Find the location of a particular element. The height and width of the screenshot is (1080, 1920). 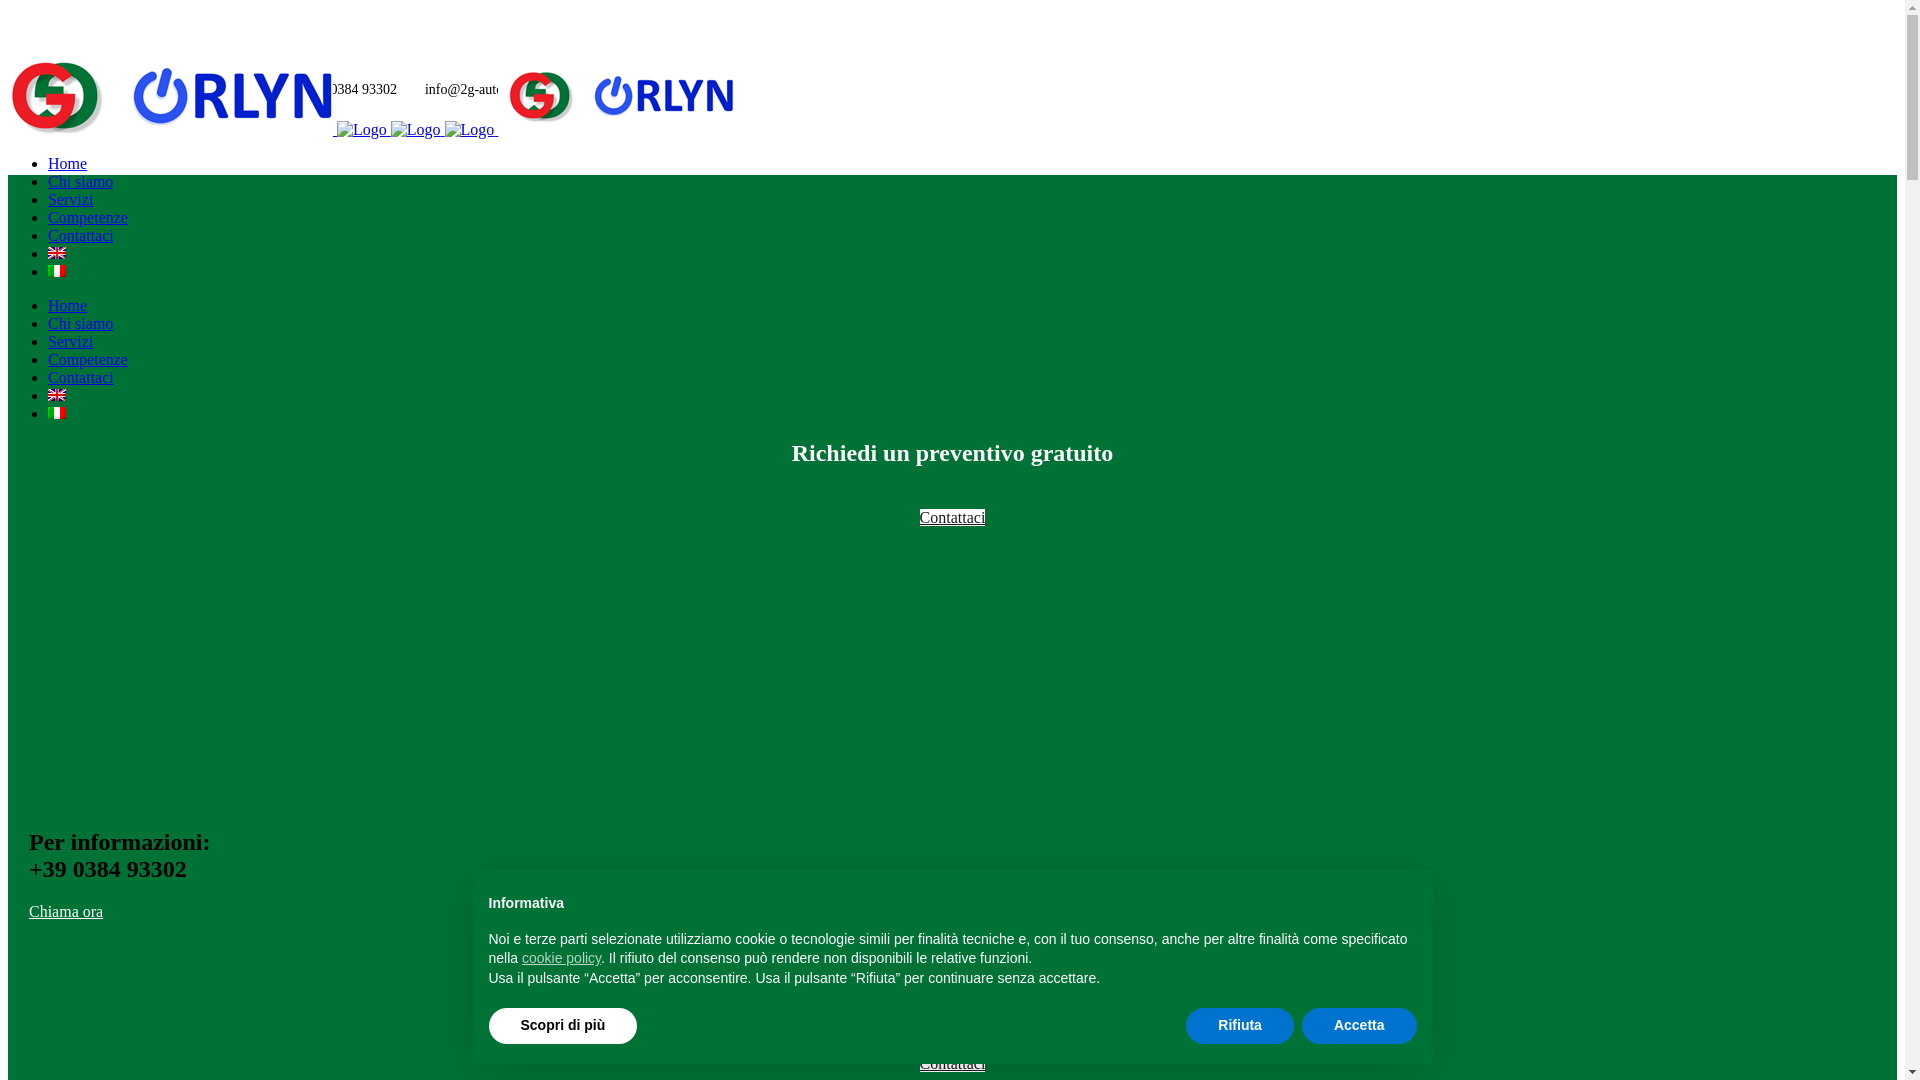

Competenze is located at coordinates (88, 218).